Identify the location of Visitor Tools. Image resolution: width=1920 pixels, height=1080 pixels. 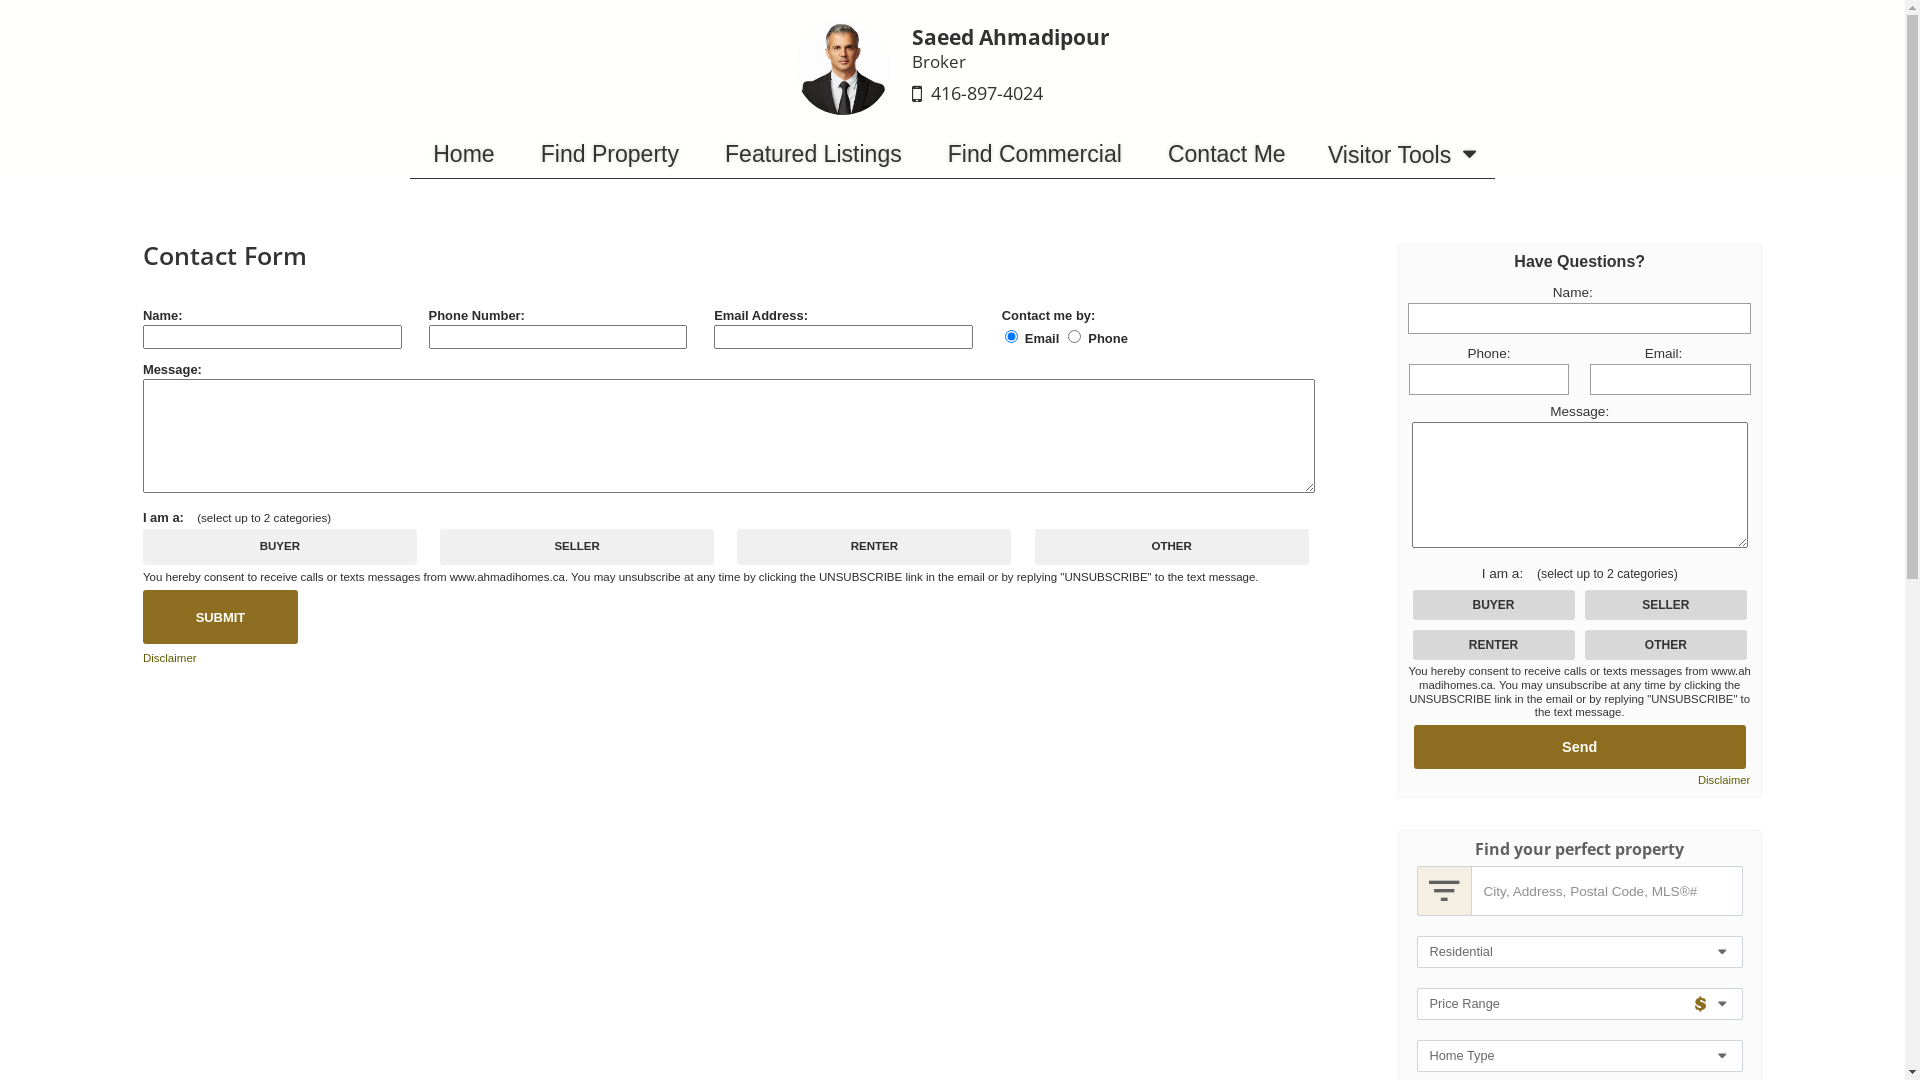
(1402, 154).